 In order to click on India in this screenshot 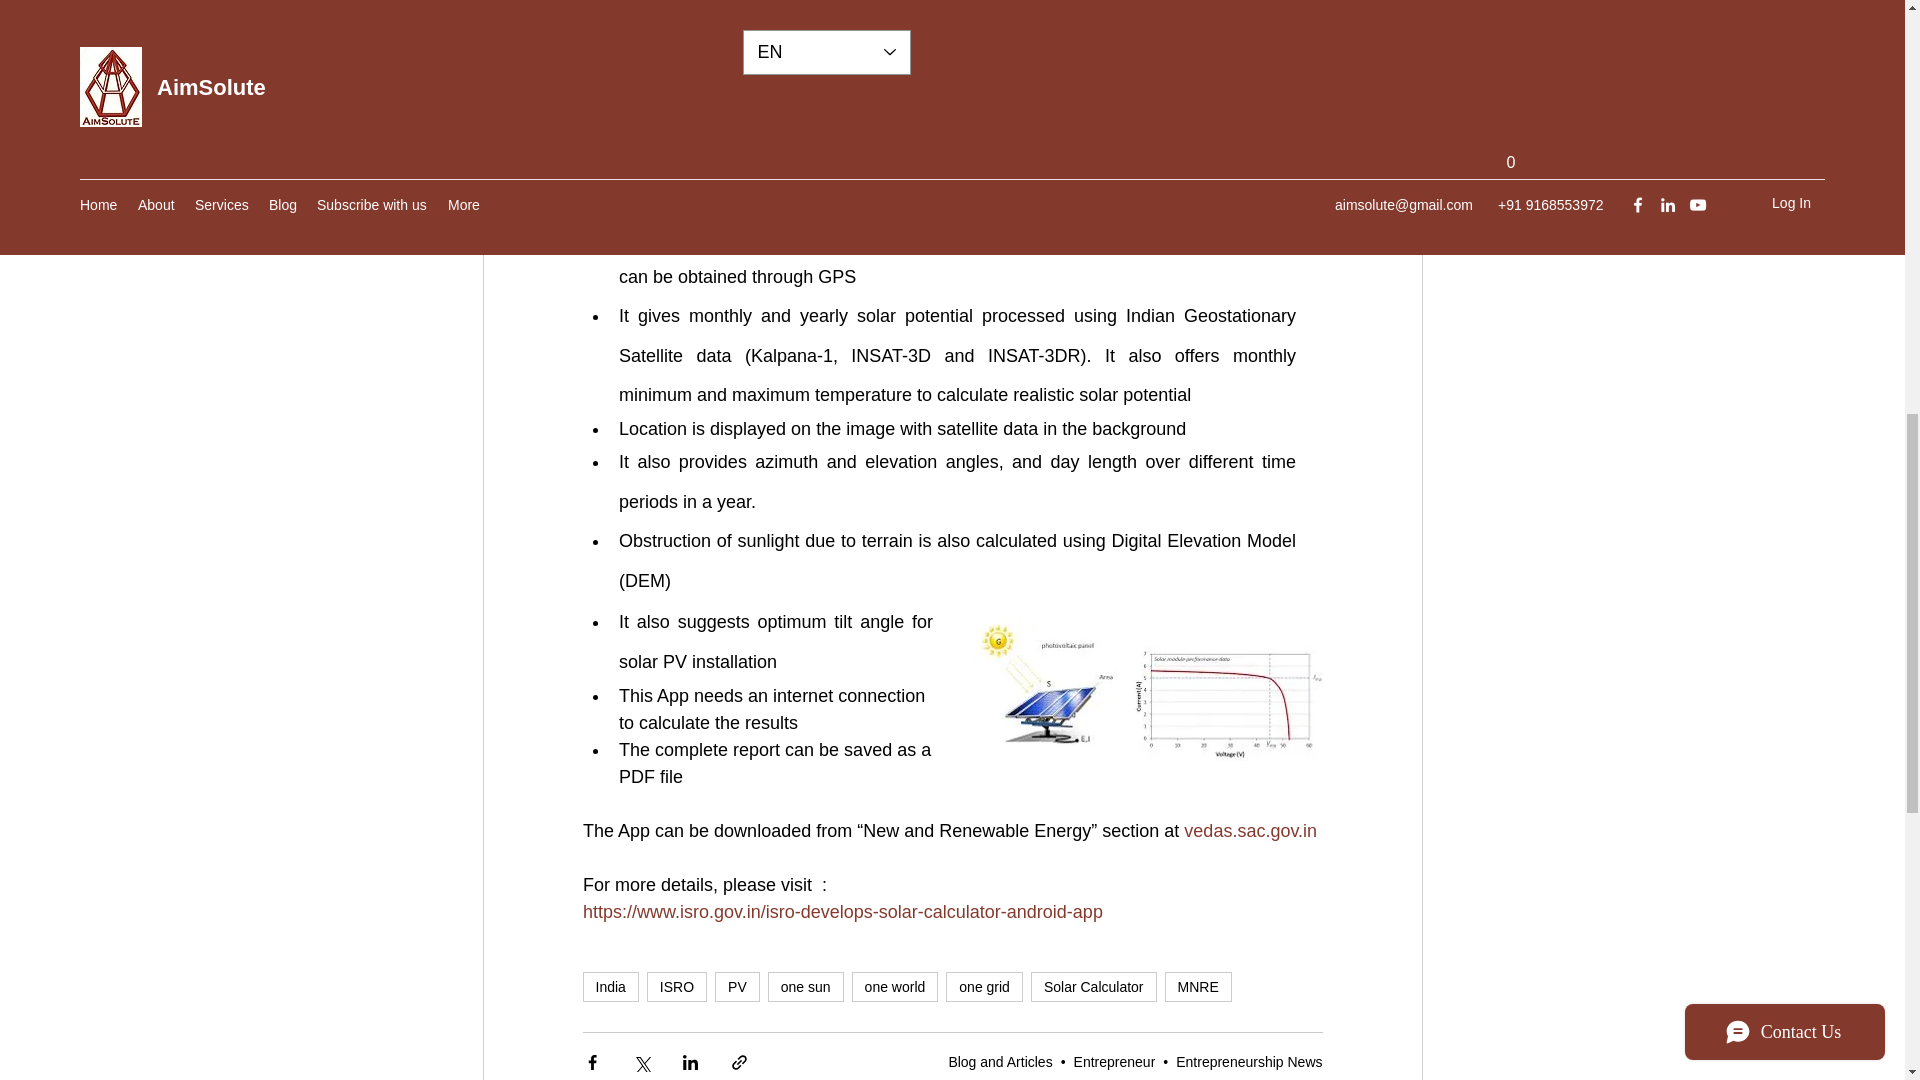, I will do `click(609, 987)`.